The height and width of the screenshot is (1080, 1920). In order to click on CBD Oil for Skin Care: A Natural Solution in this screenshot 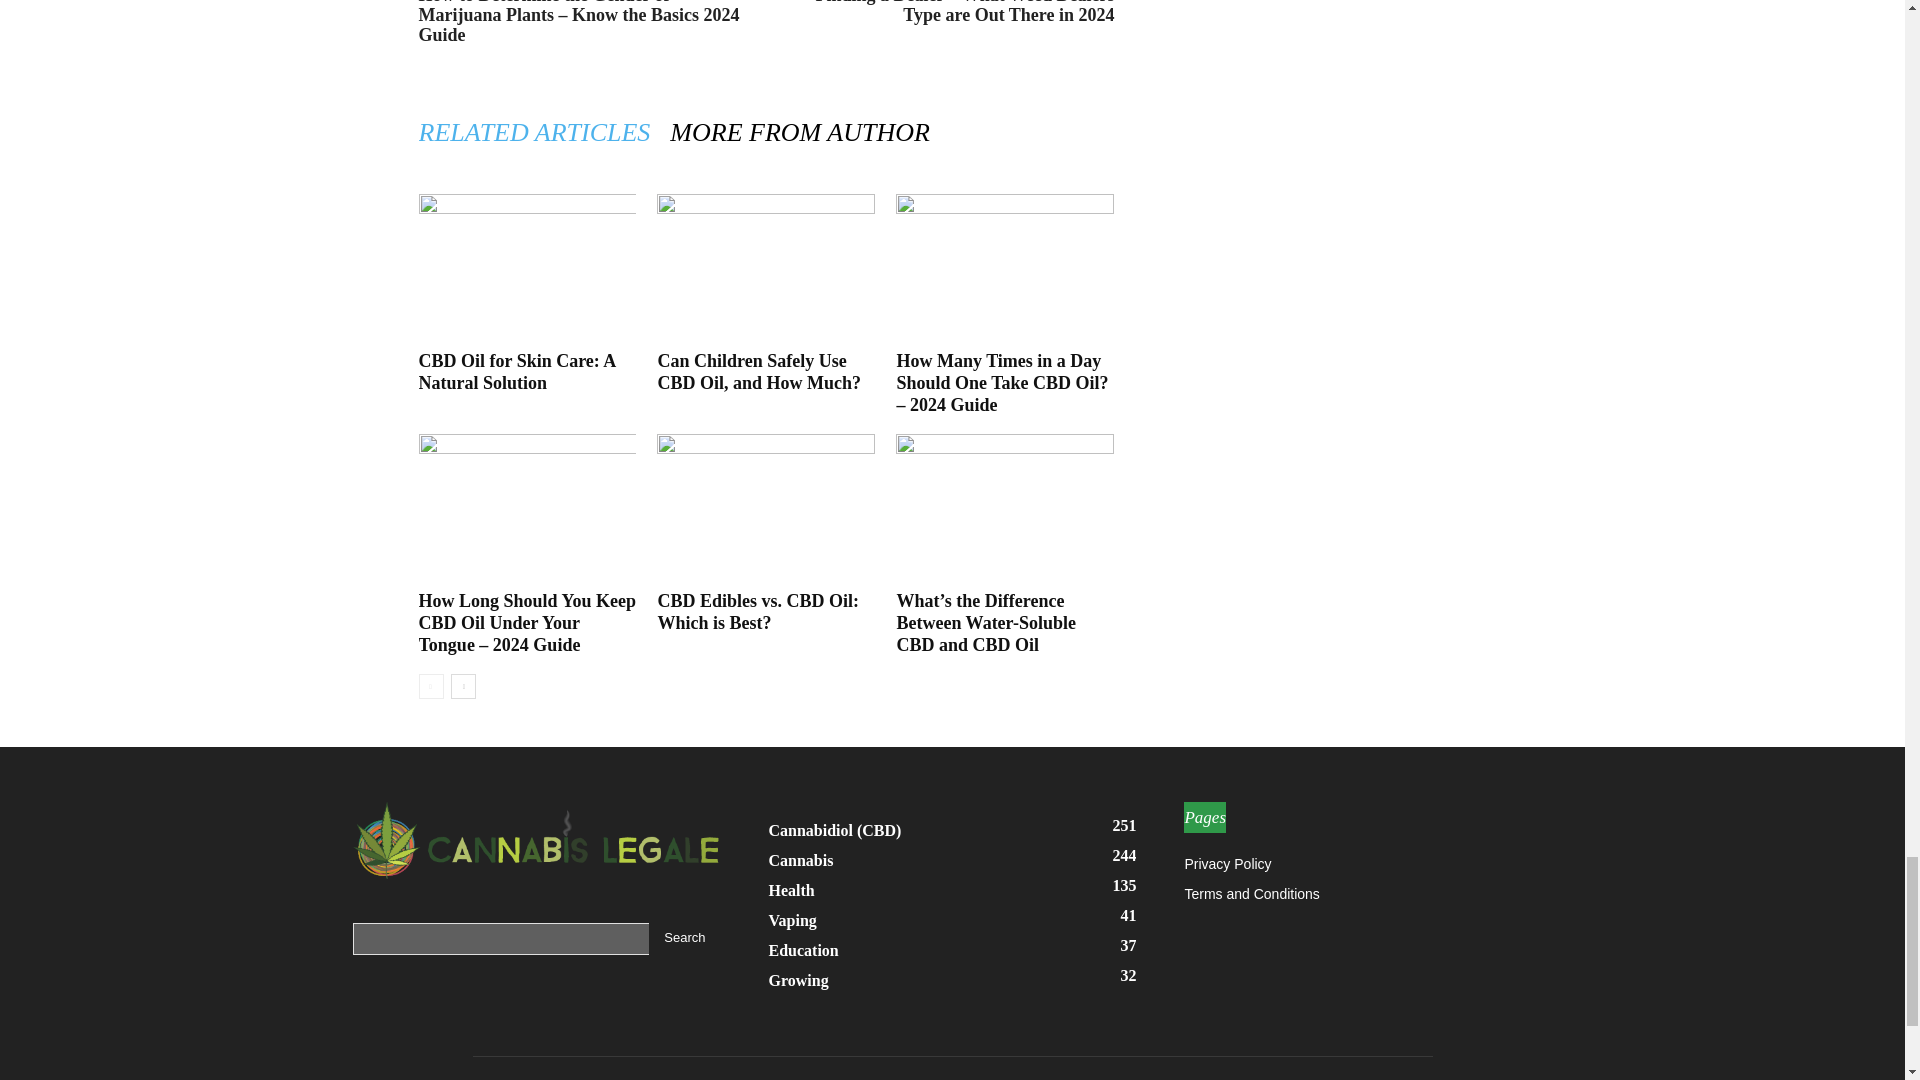, I will do `click(526, 269)`.